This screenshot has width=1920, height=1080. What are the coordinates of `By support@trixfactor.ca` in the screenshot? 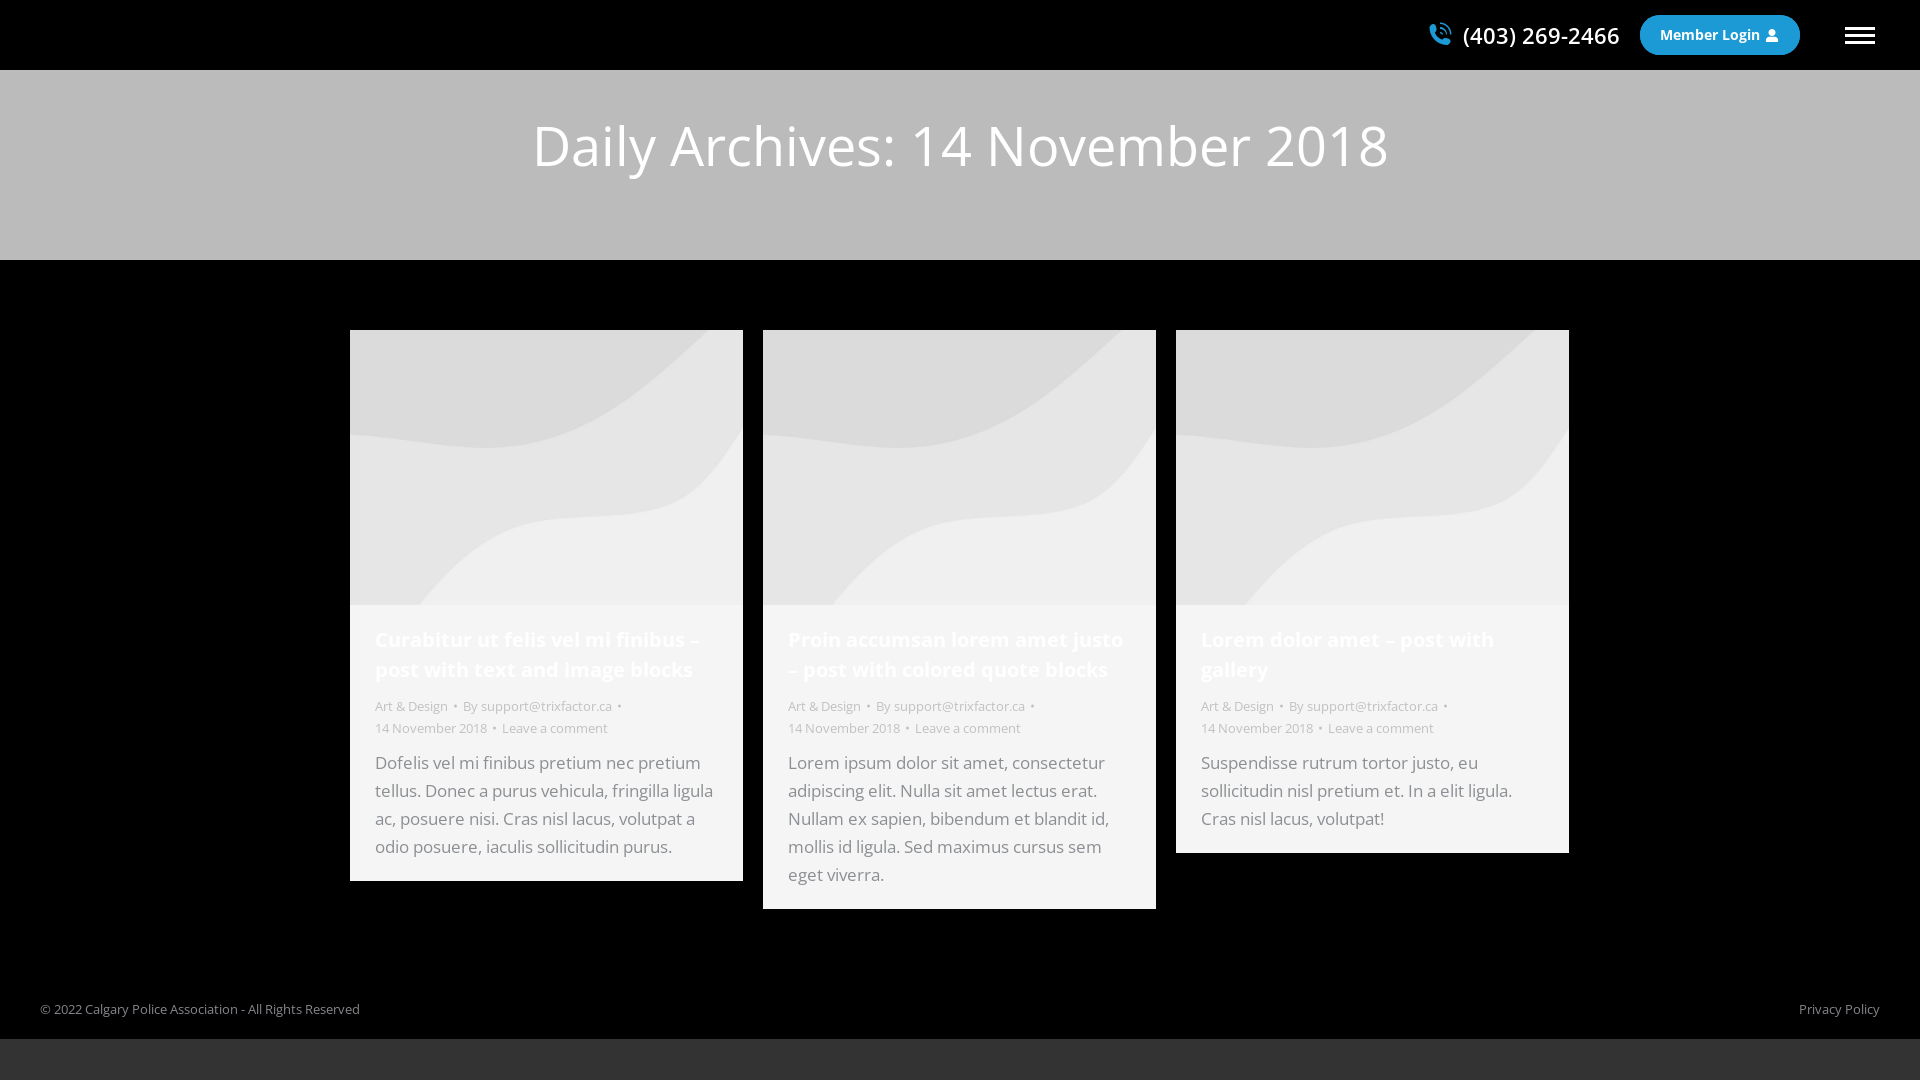 It's located at (542, 706).